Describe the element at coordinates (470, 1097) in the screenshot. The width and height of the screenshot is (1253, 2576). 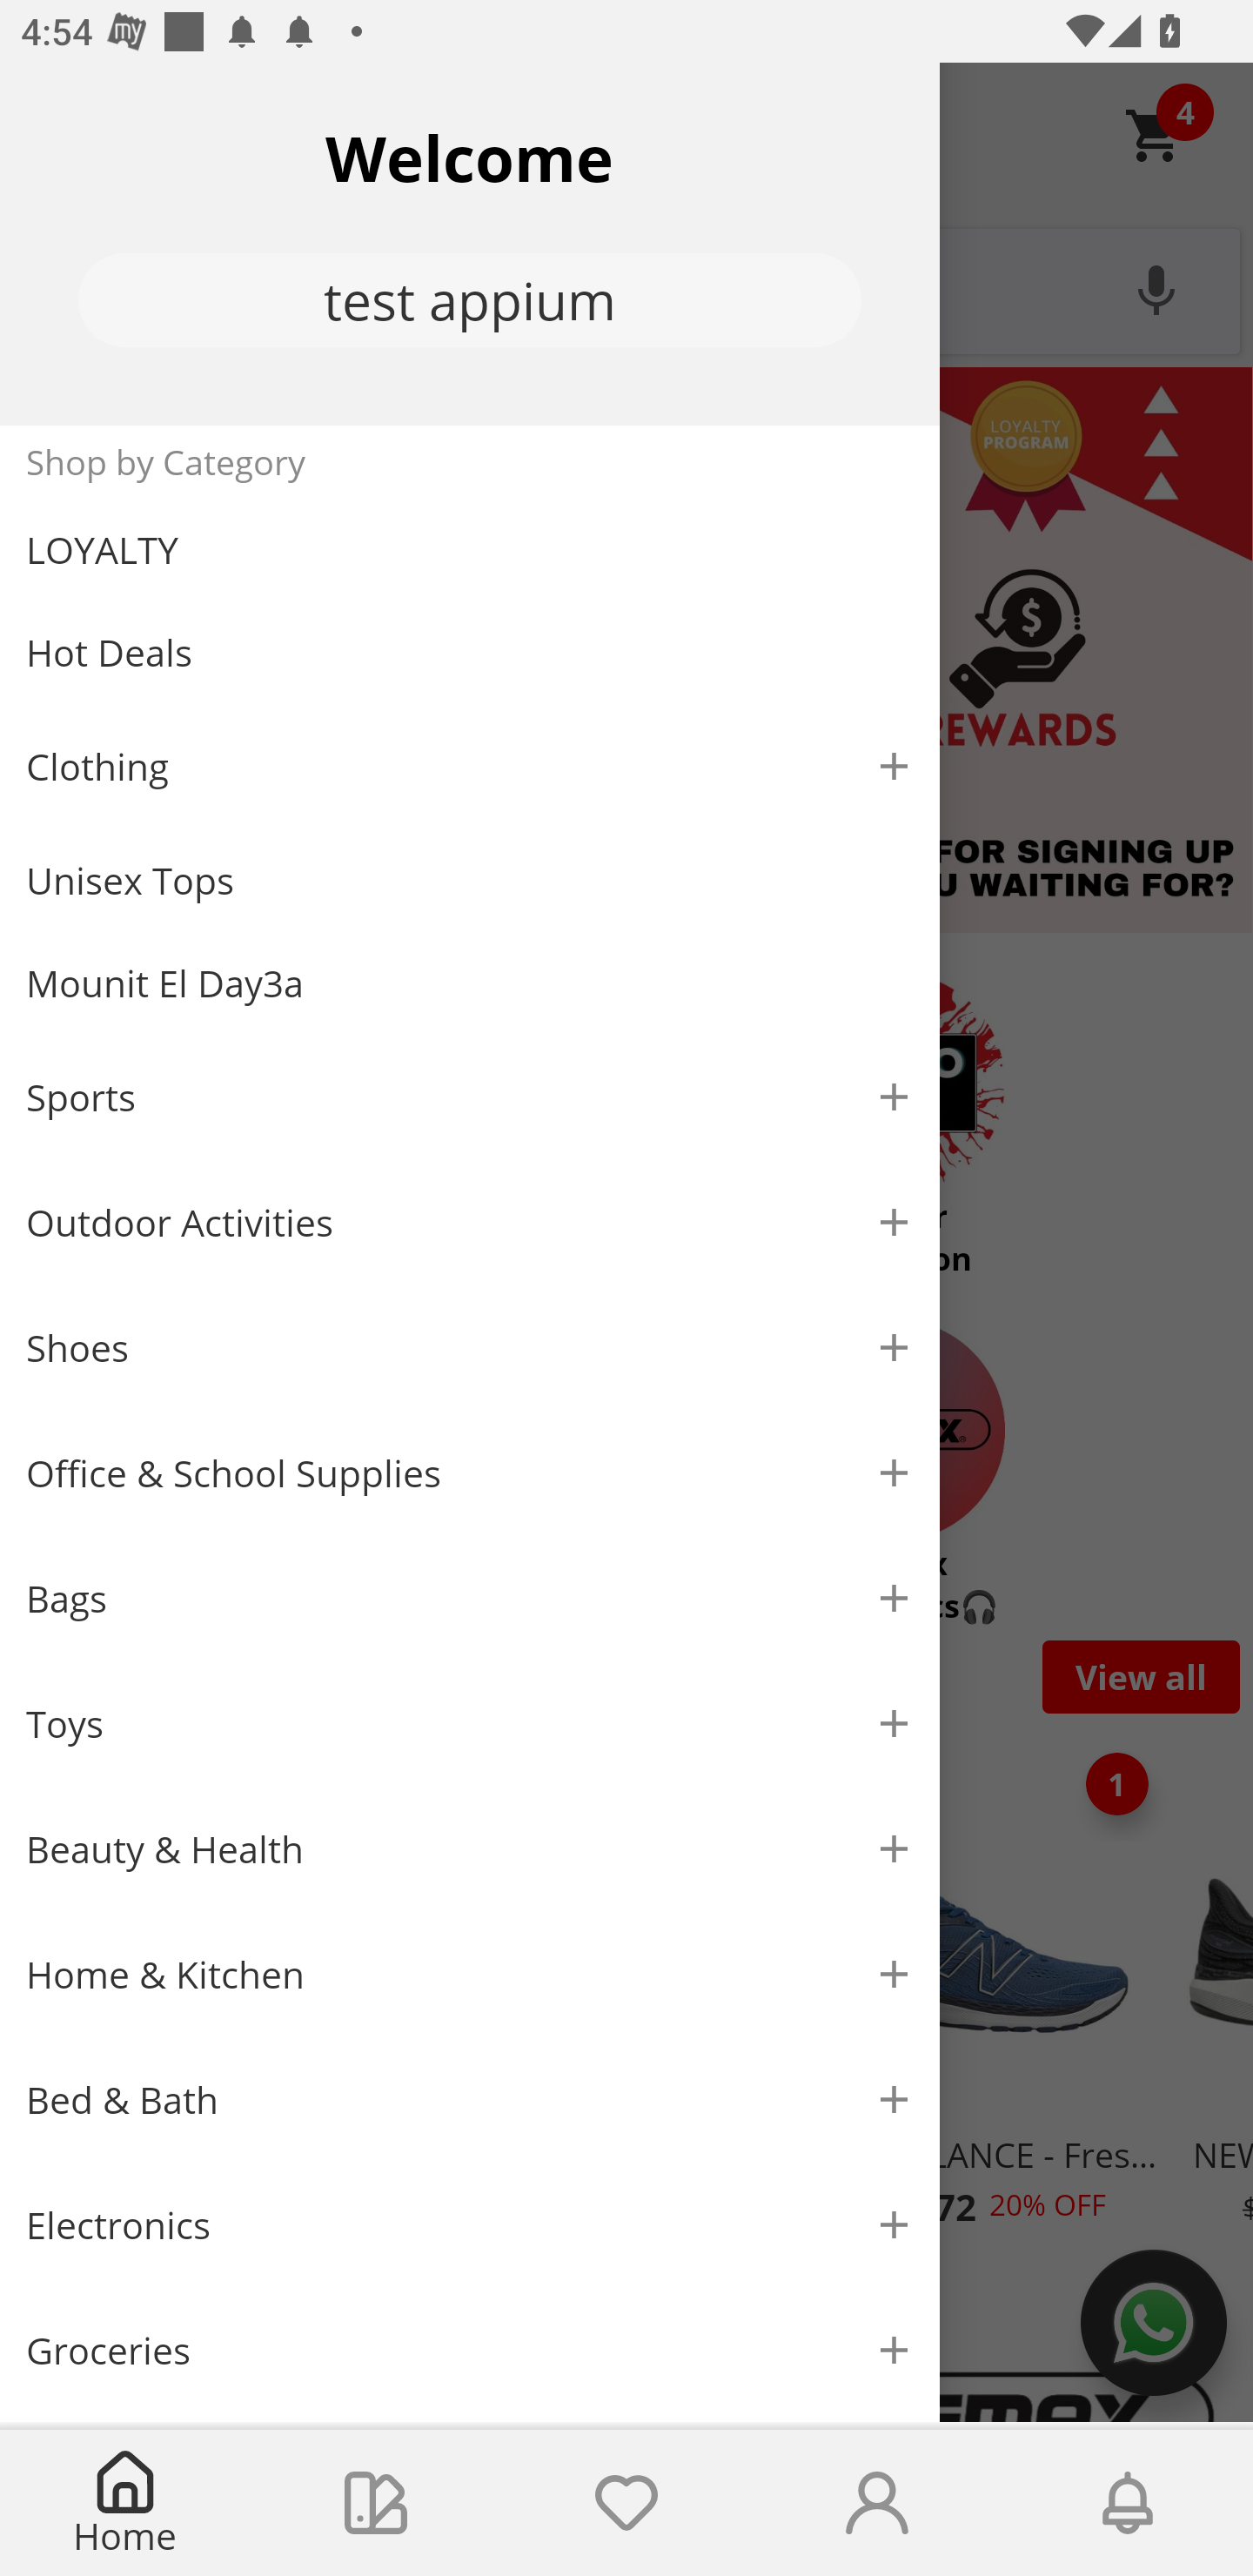
I see `Sports` at that location.